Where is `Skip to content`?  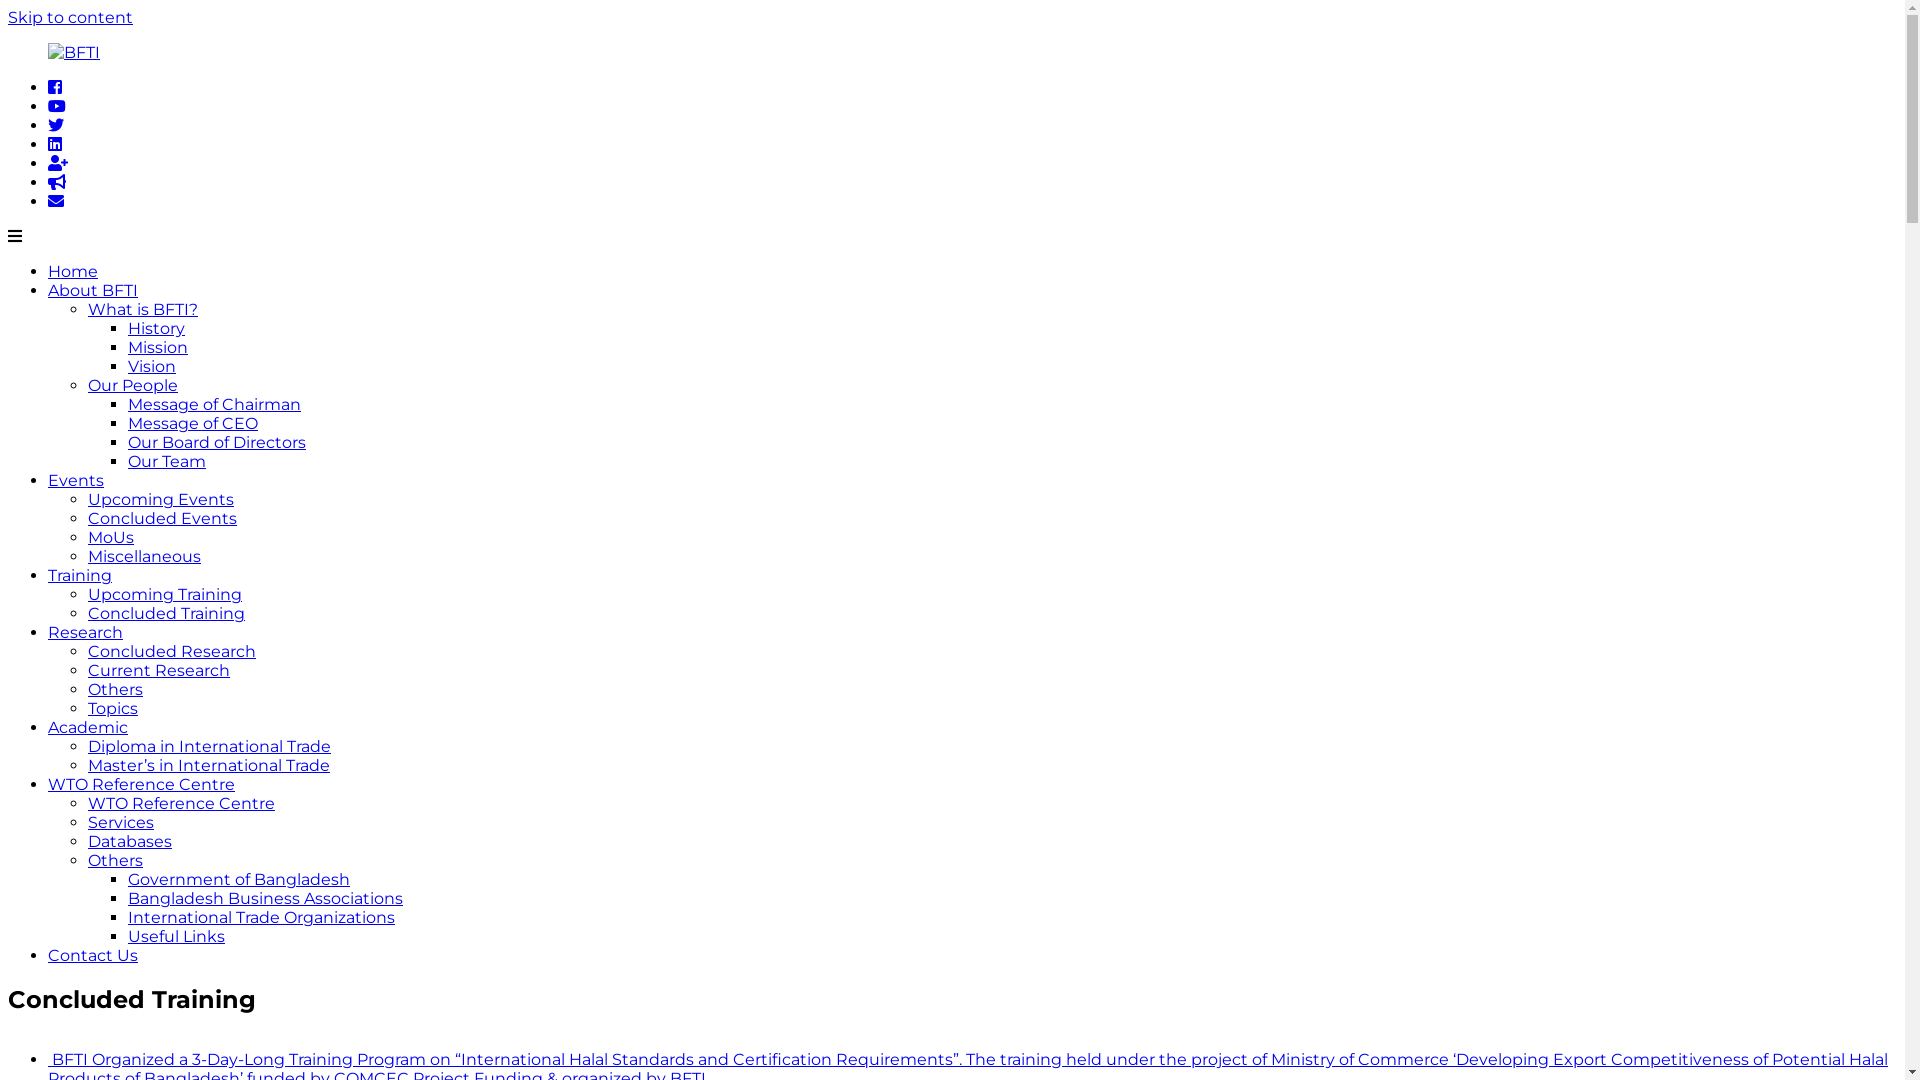 Skip to content is located at coordinates (70, 18).